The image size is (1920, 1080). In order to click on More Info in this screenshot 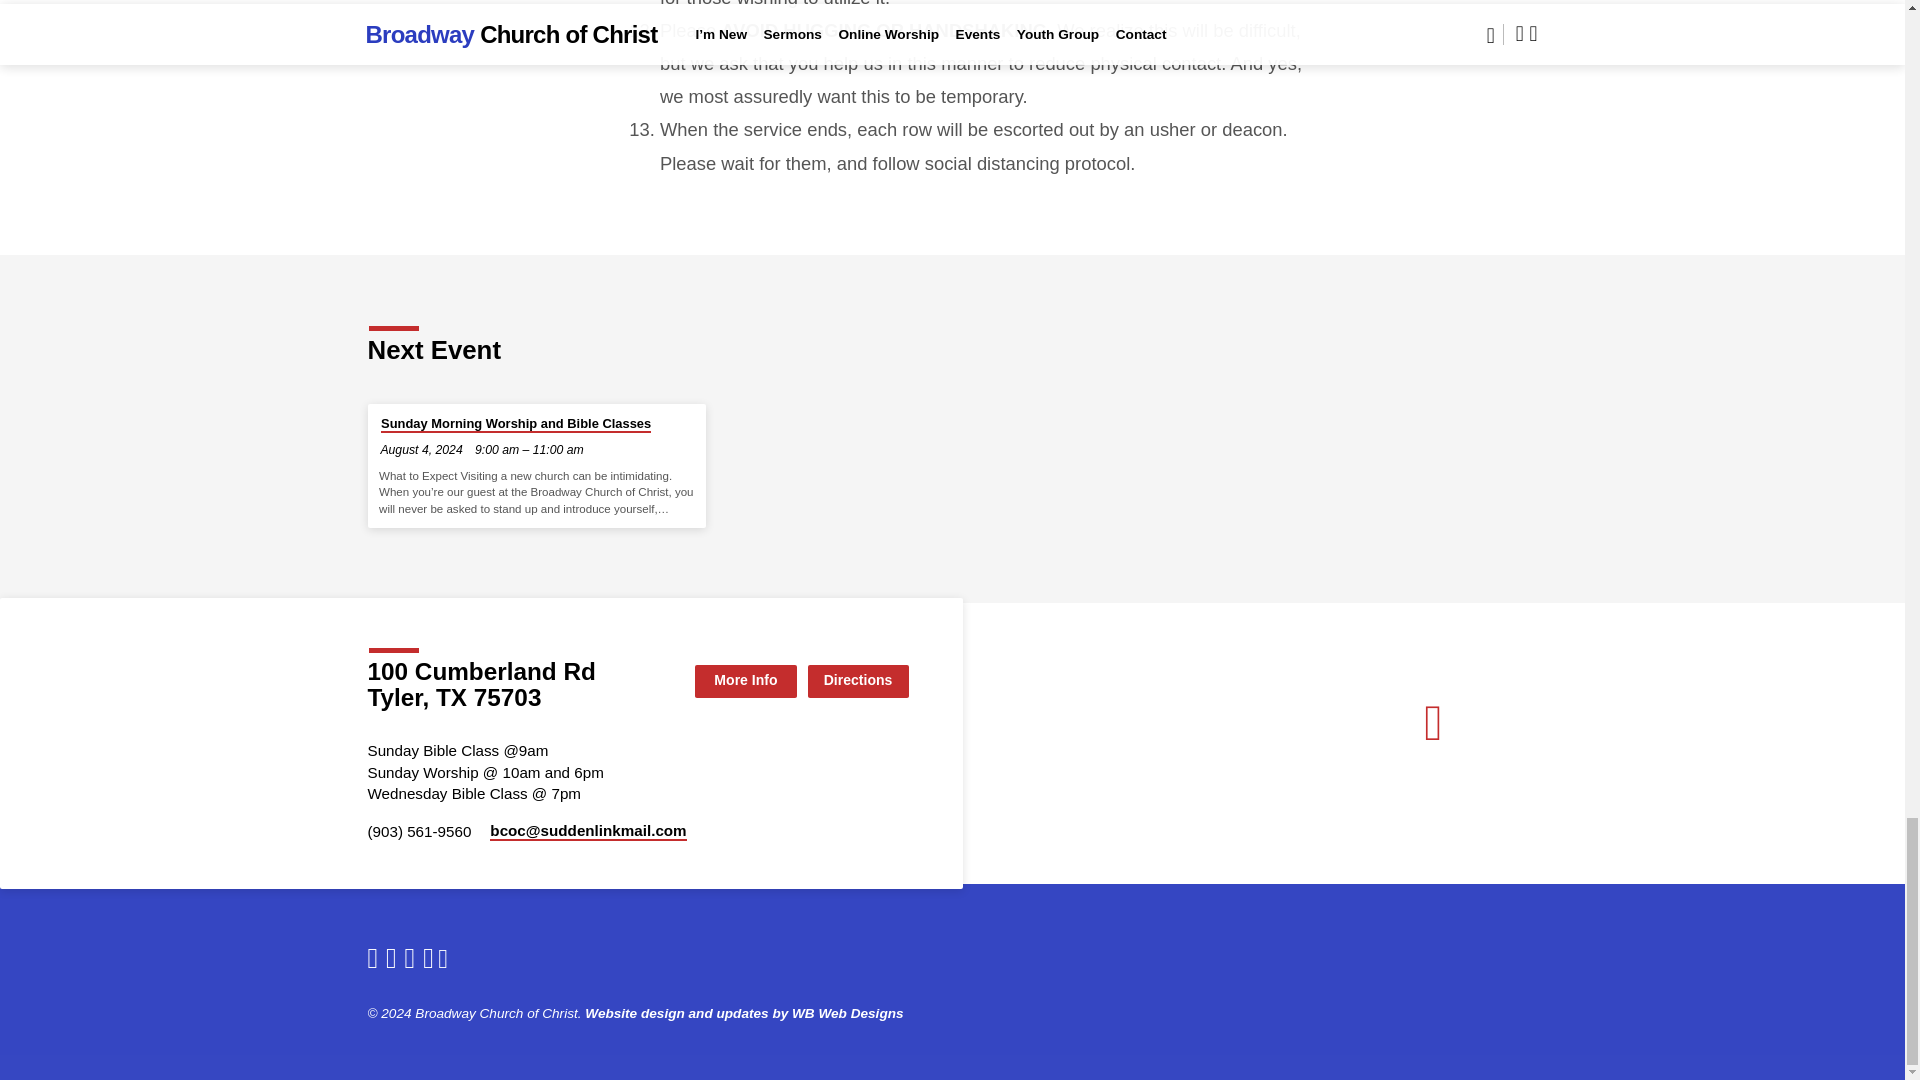, I will do `click(746, 681)`.